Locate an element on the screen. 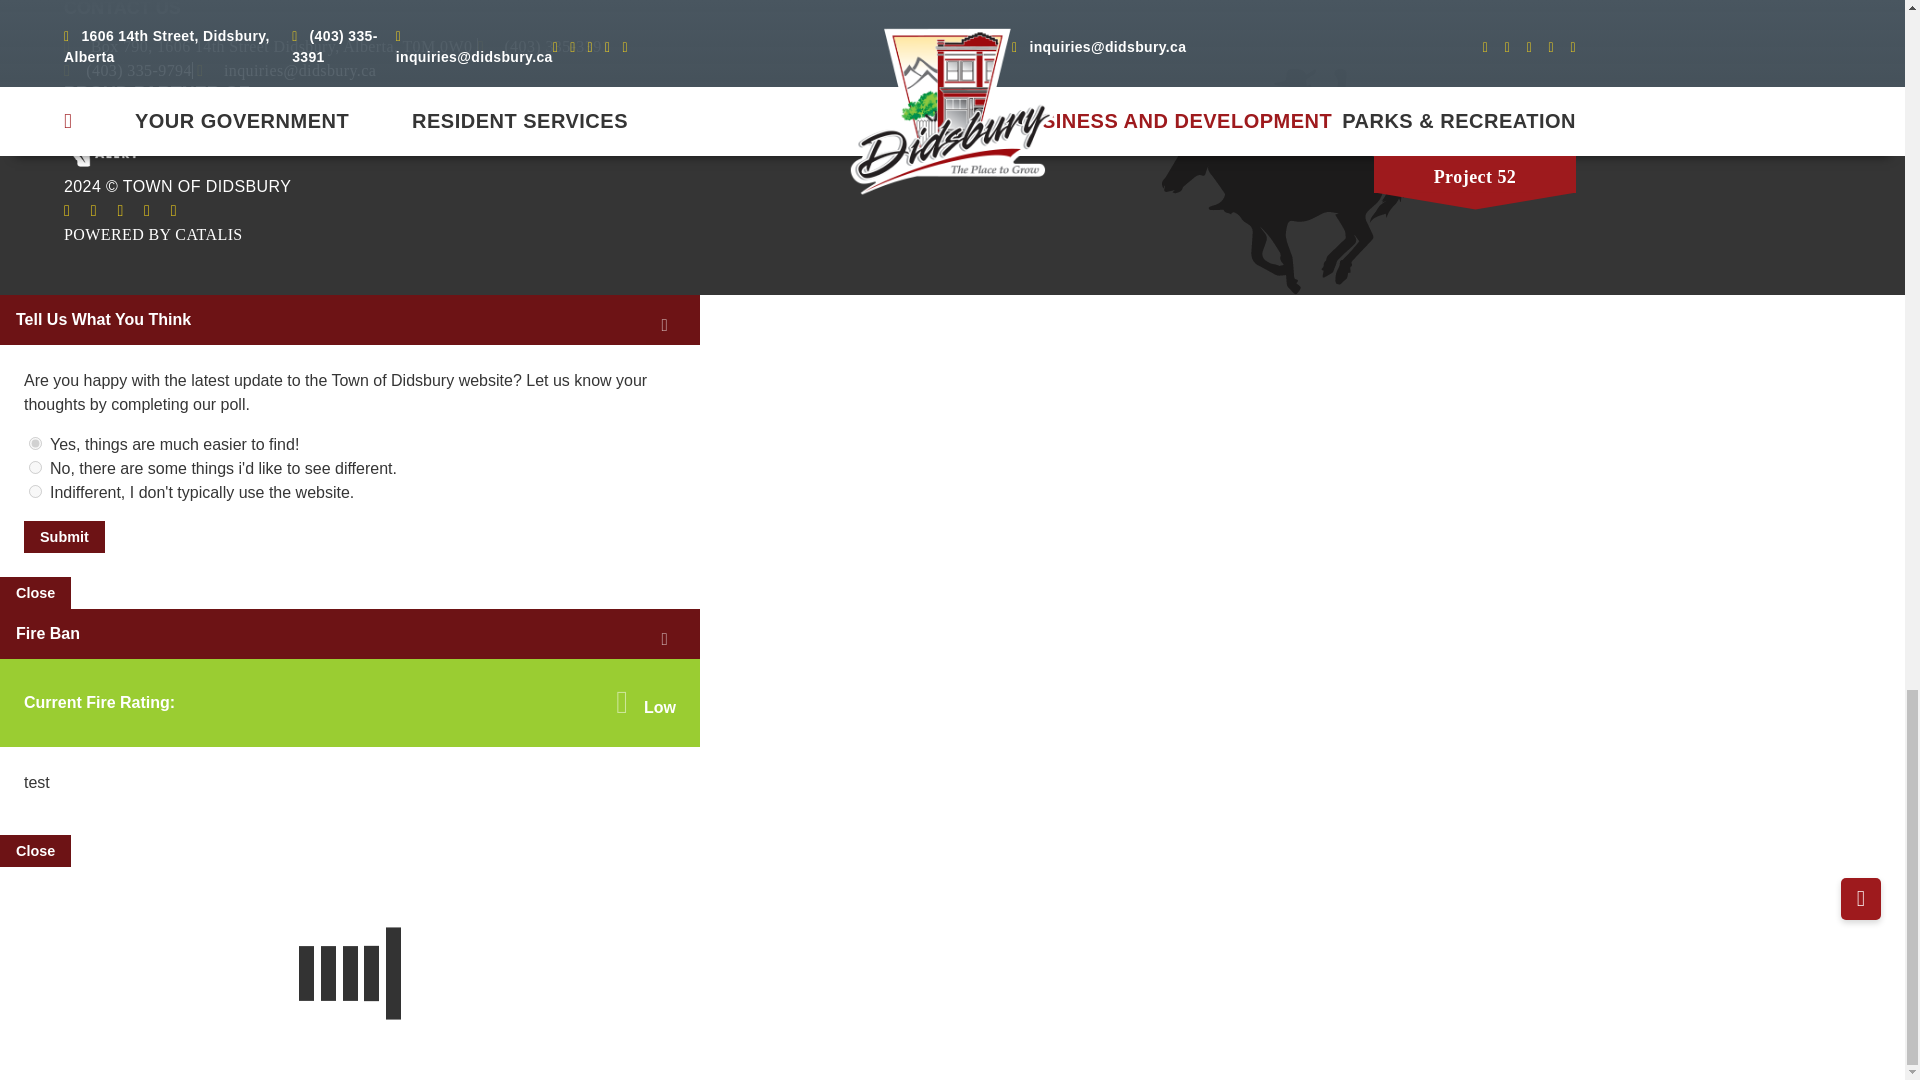 This screenshot has height=1080, width=1920. 308ff39b-4cc9-4e7d-b8ff-ab631be30514 is located at coordinates (35, 468).